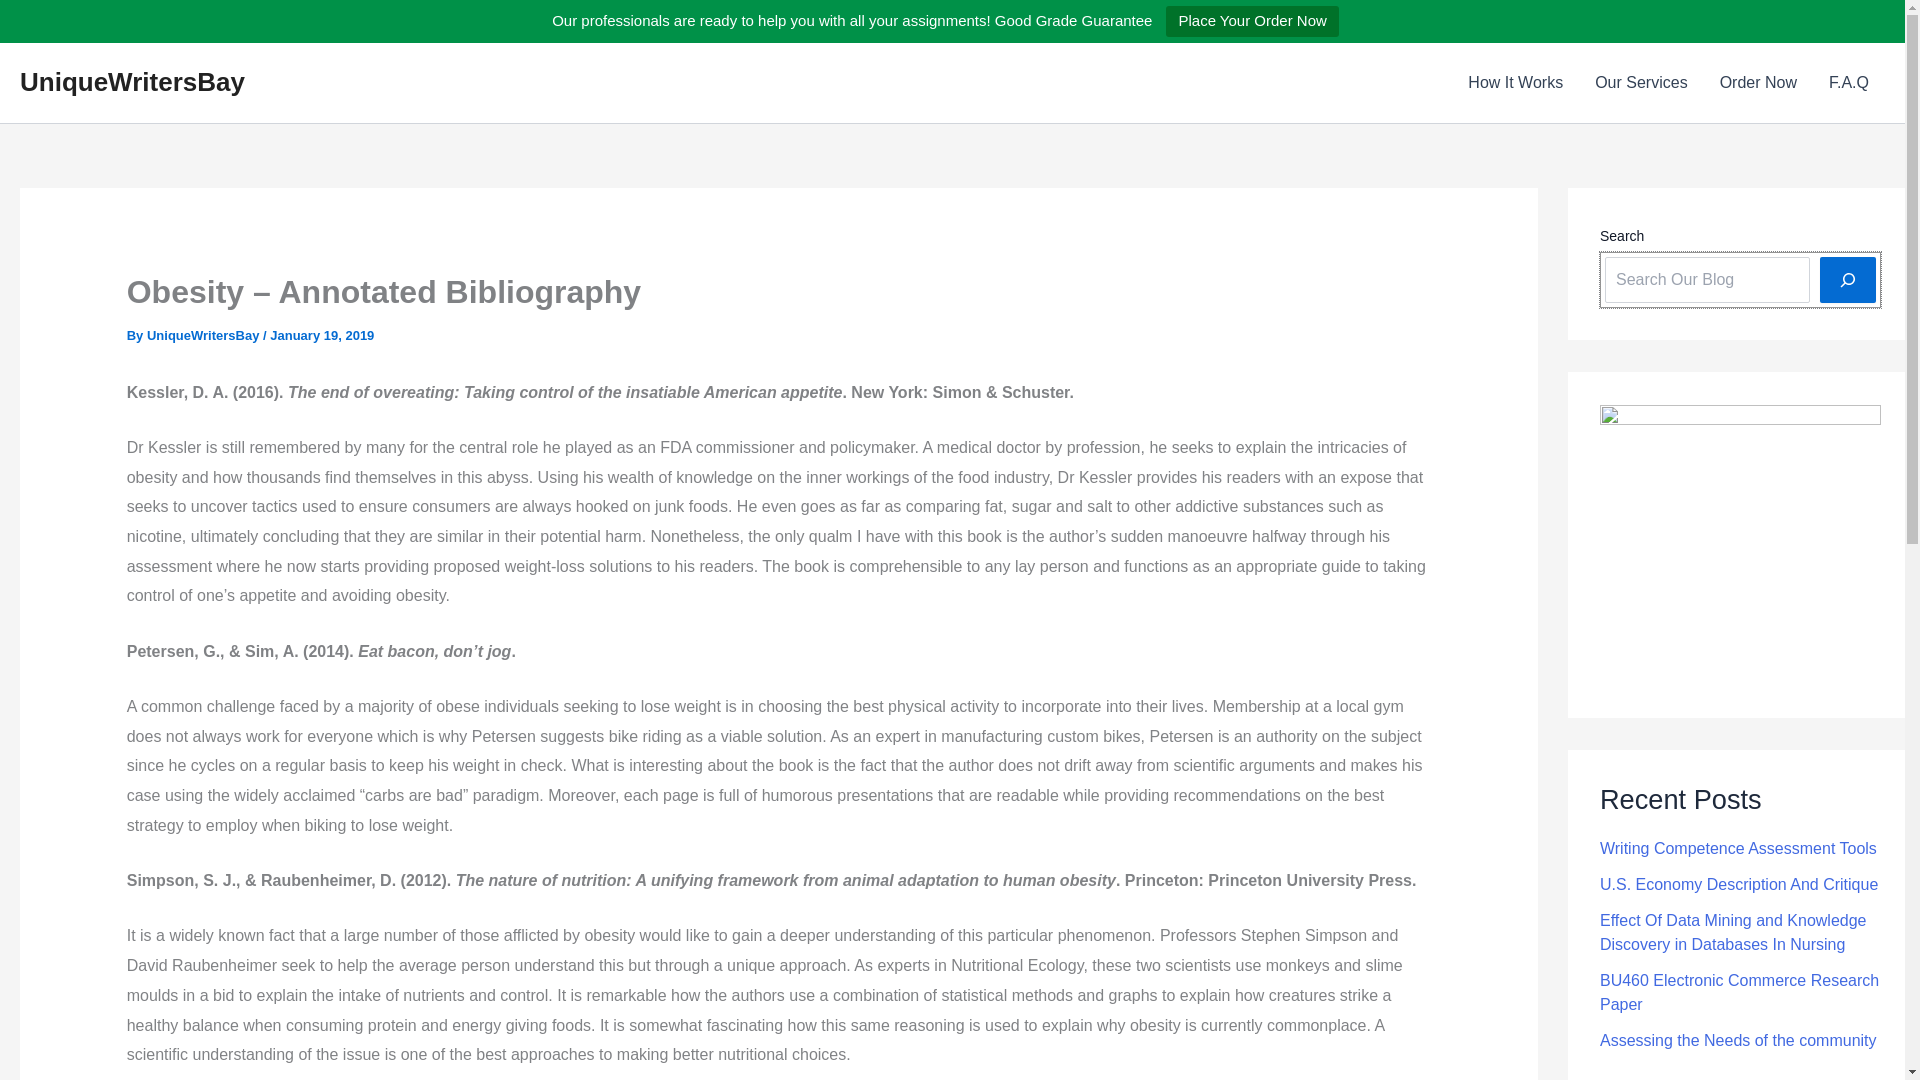 The height and width of the screenshot is (1080, 1920). What do you see at coordinates (1514, 83) in the screenshot?
I see `How It Works` at bounding box center [1514, 83].